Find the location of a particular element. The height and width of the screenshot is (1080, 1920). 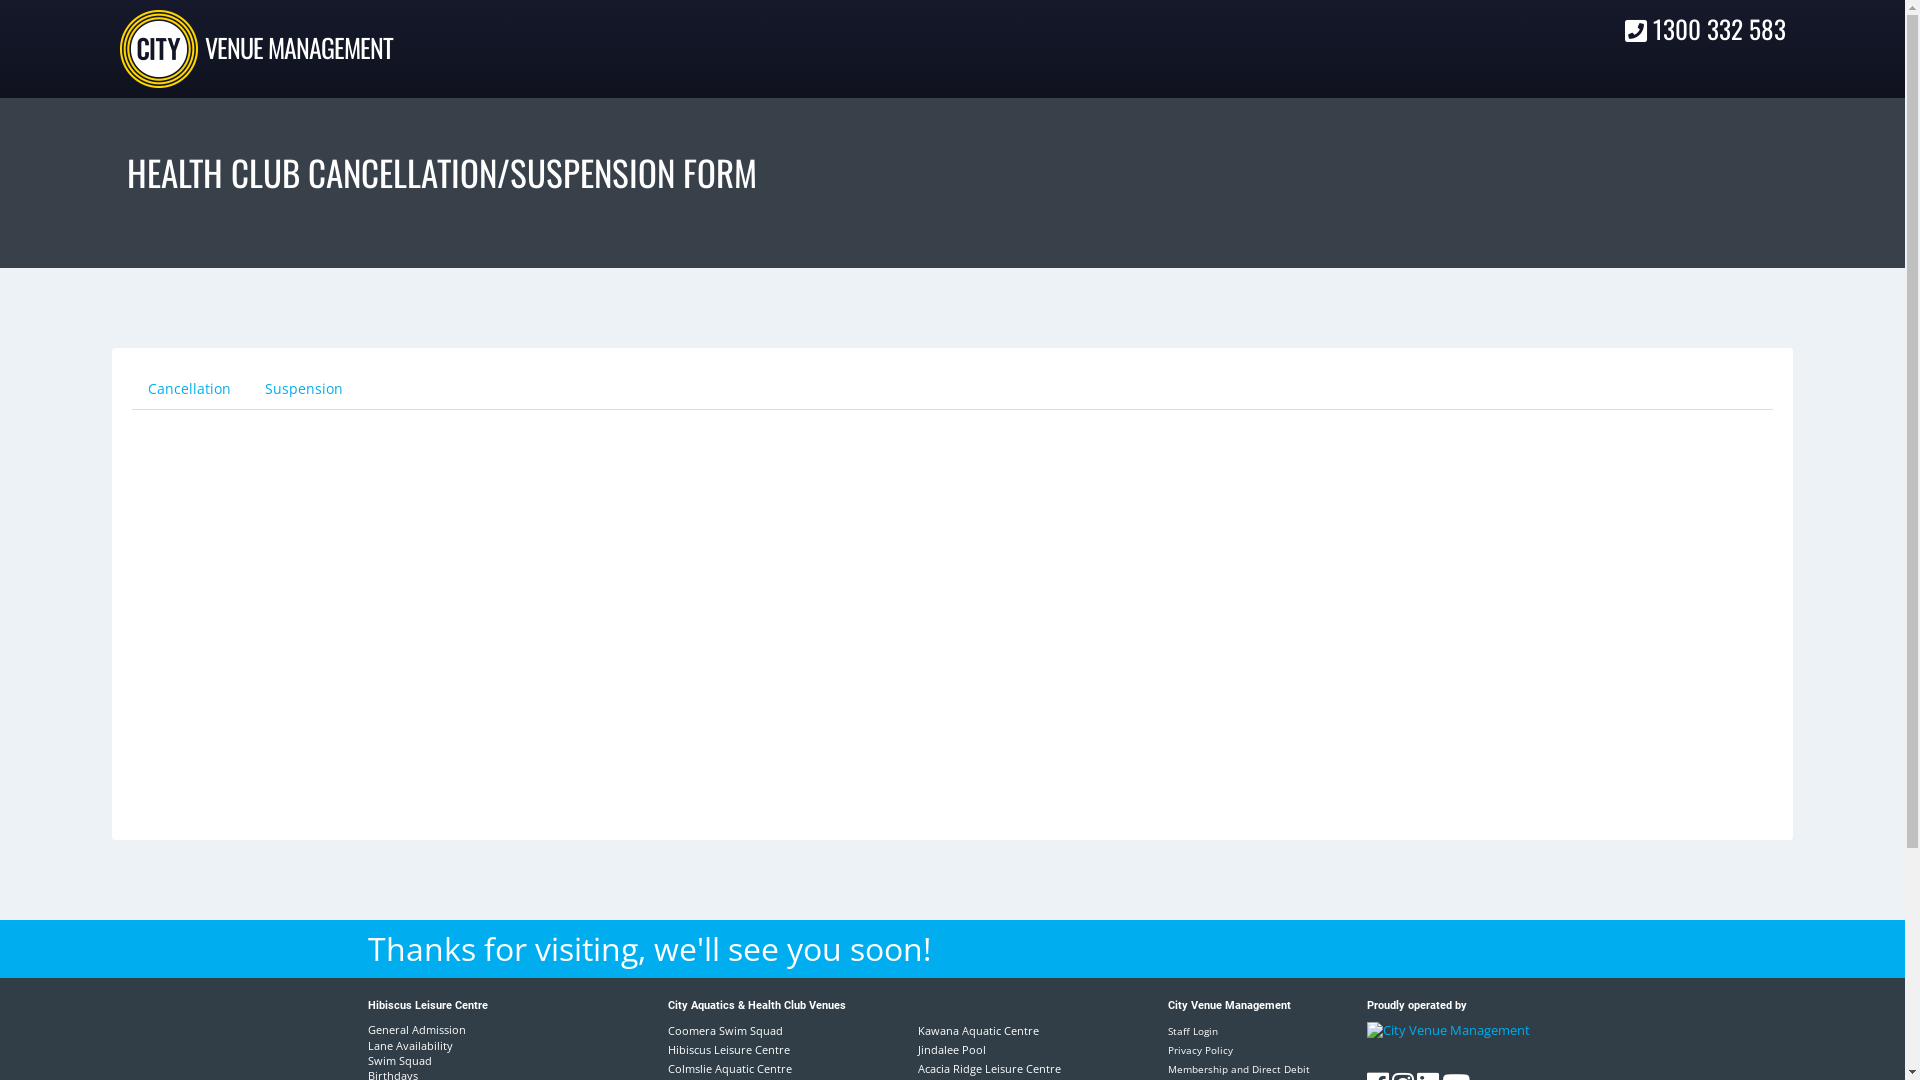

1300 332 583 is located at coordinates (1706, 28).